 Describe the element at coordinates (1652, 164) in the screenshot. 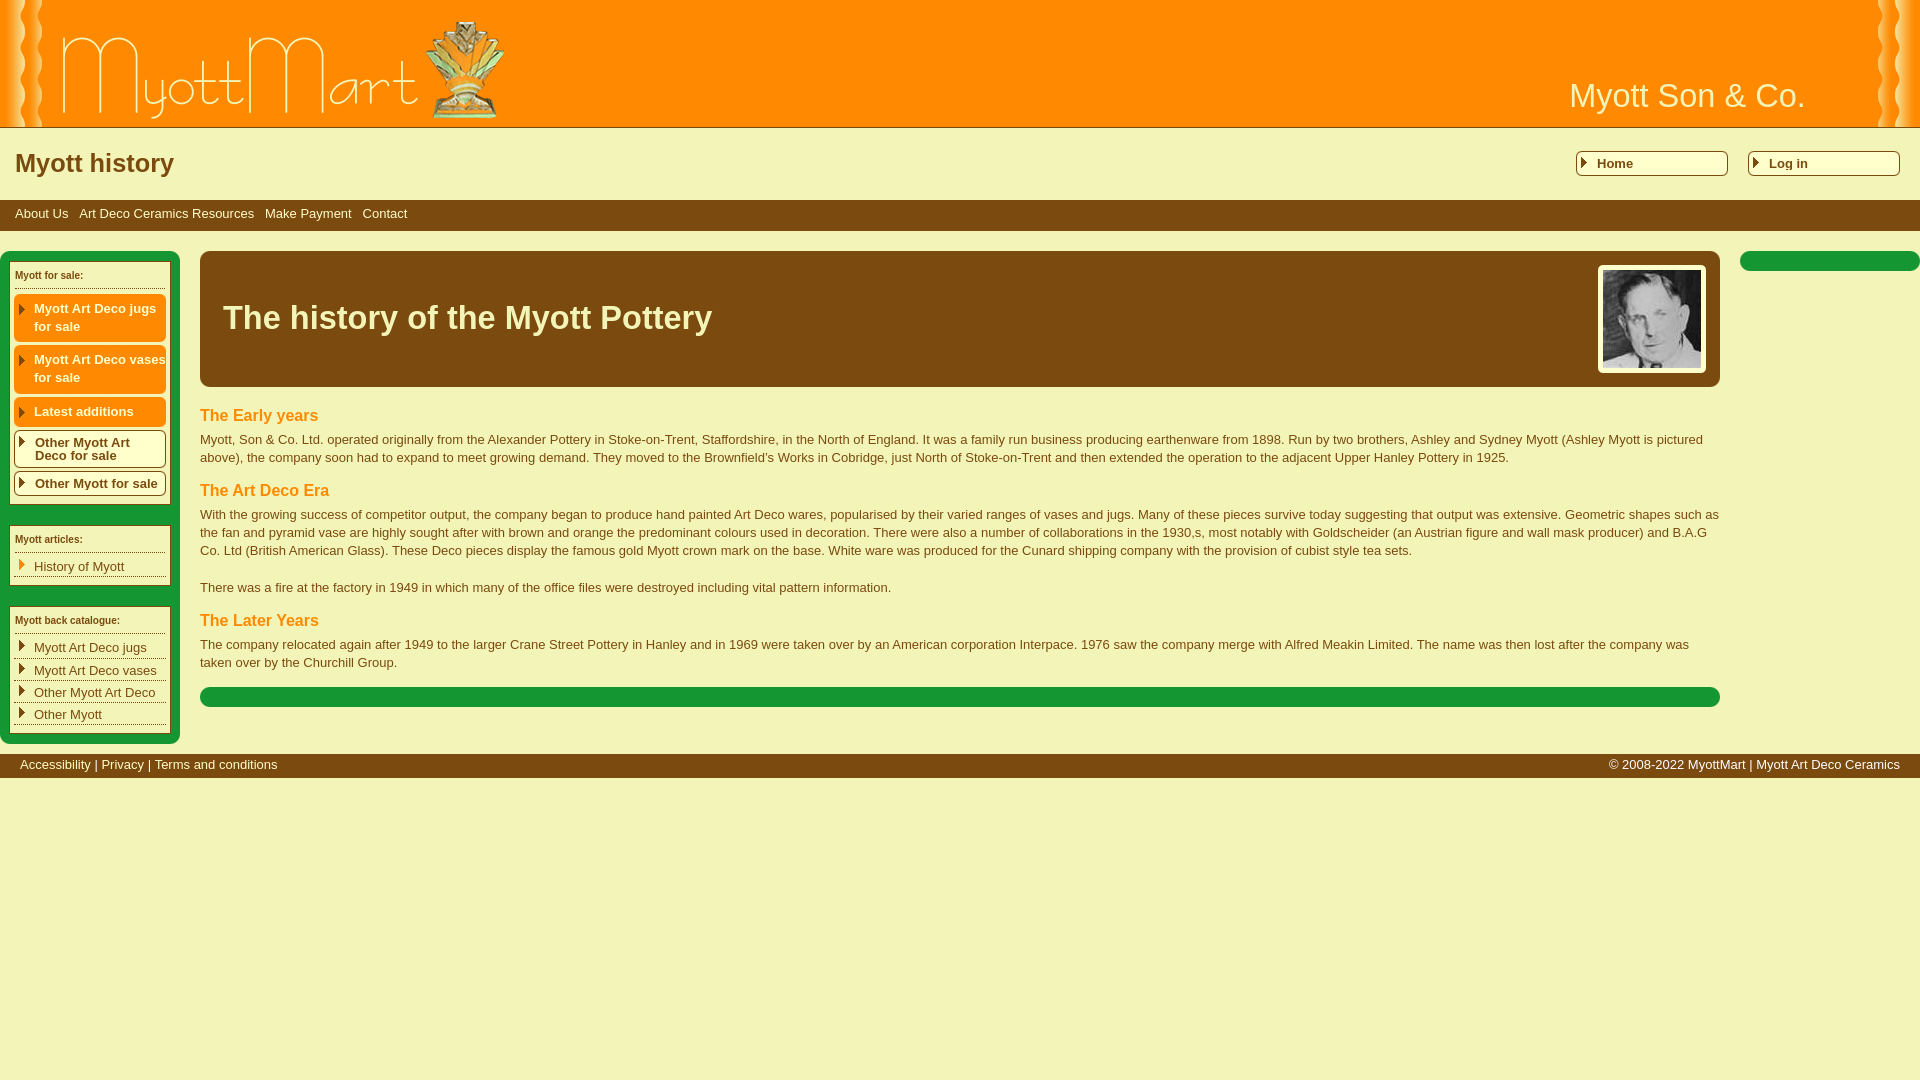

I see `Home` at that location.